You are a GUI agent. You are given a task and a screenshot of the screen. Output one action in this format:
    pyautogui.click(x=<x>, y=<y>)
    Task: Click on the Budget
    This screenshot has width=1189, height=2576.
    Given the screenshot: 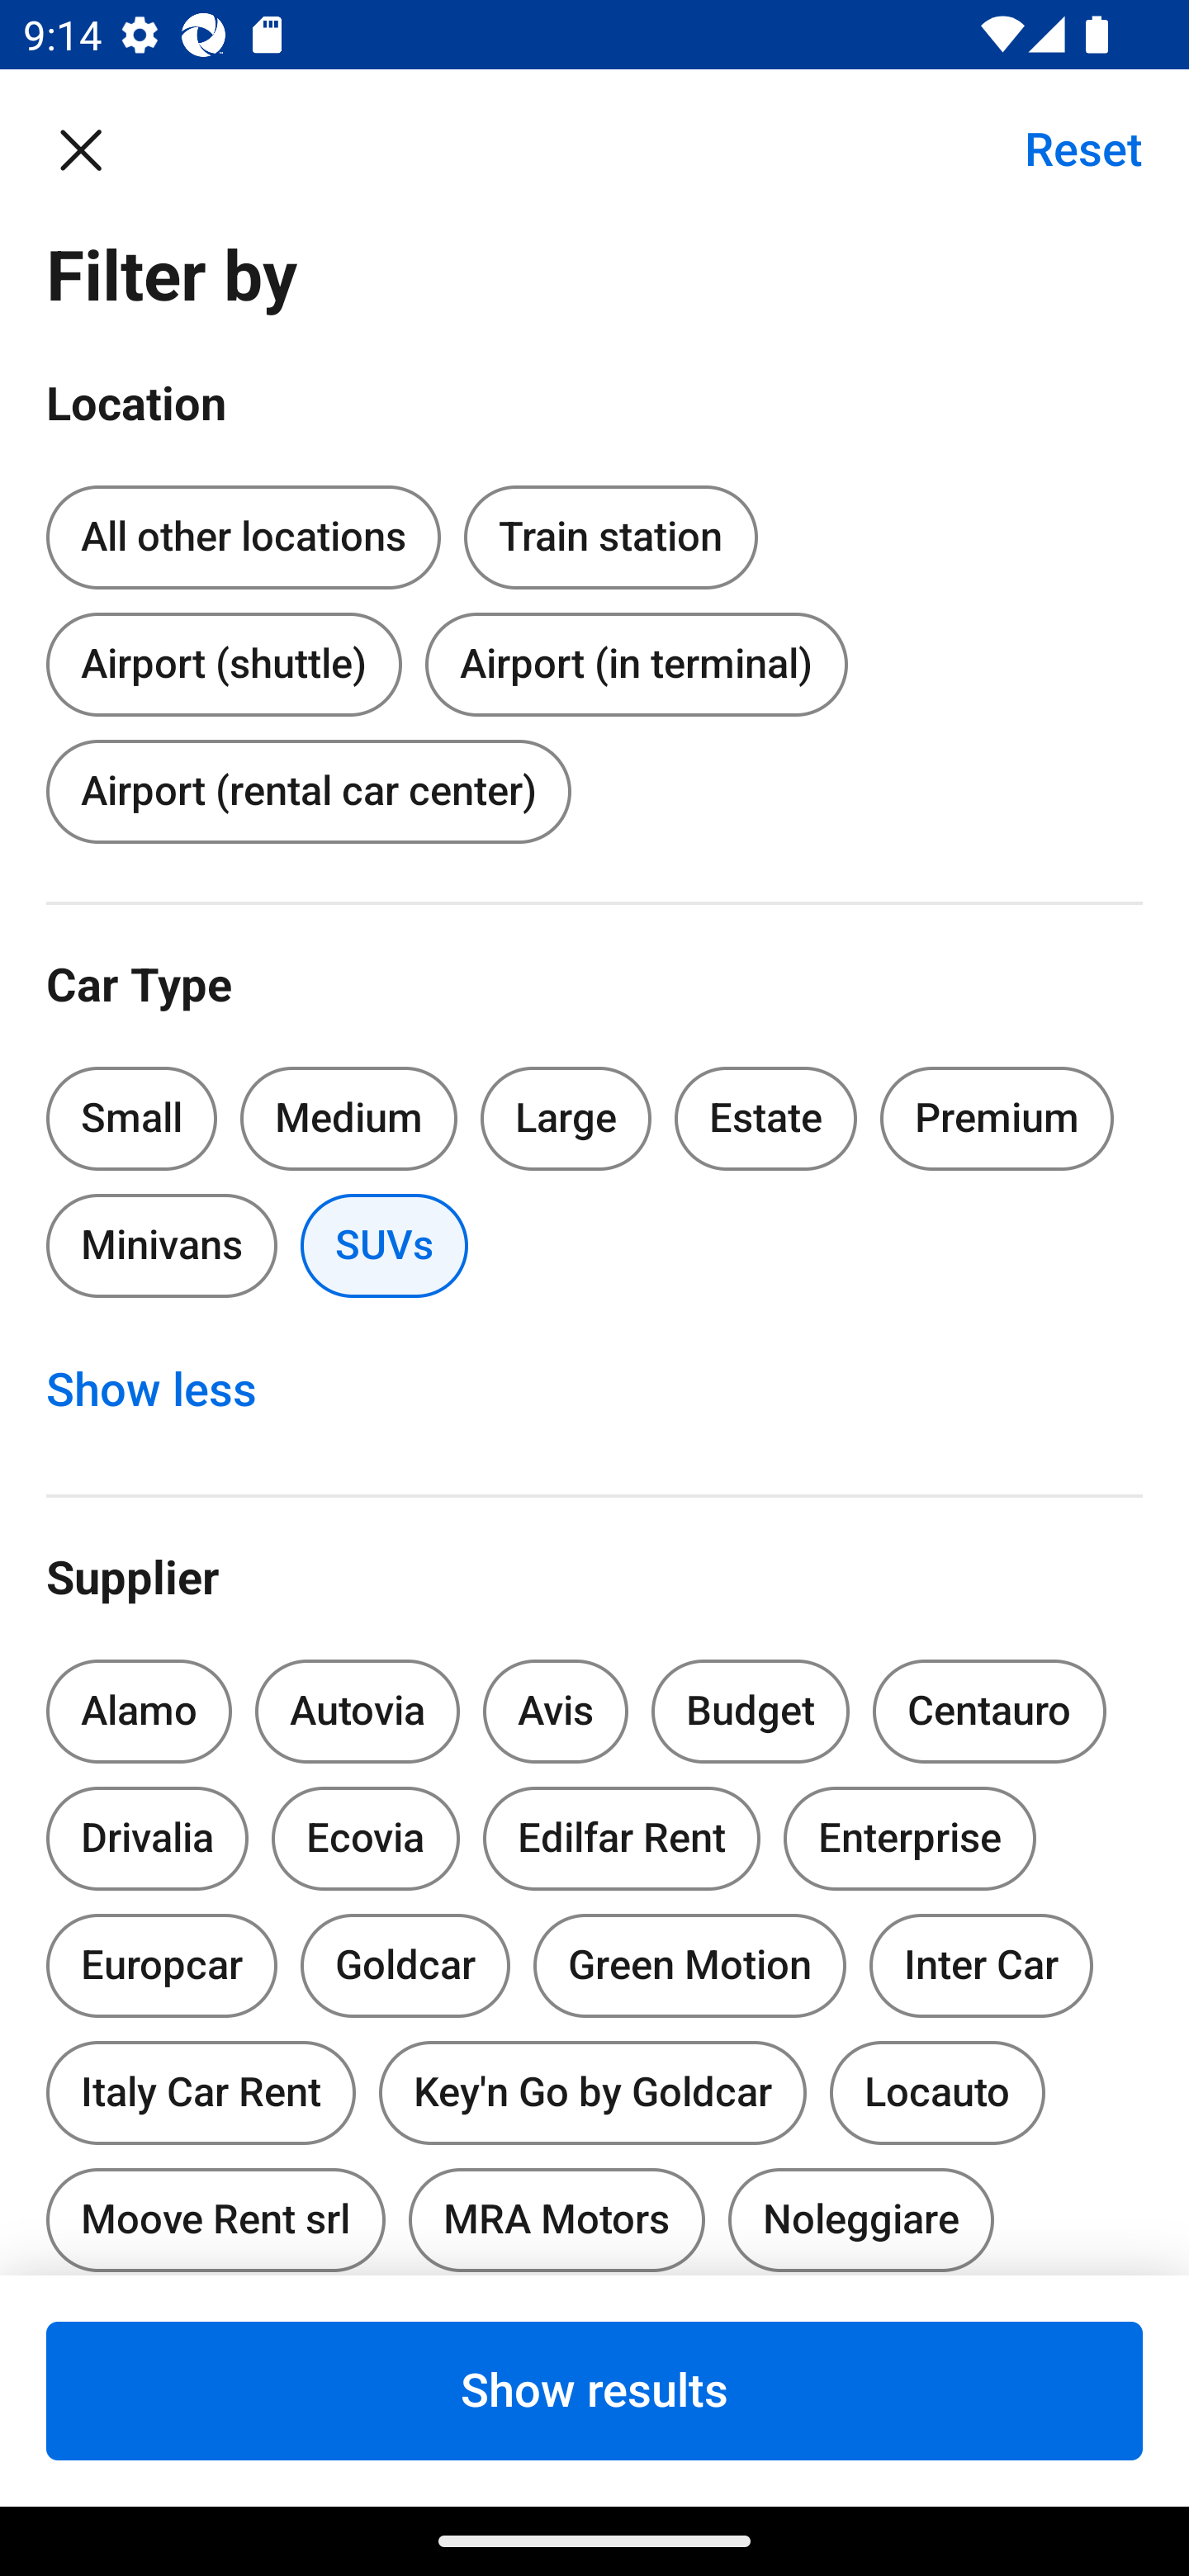 What is the action you would take?
    pyautogui.click(x=751, y=1711)
    